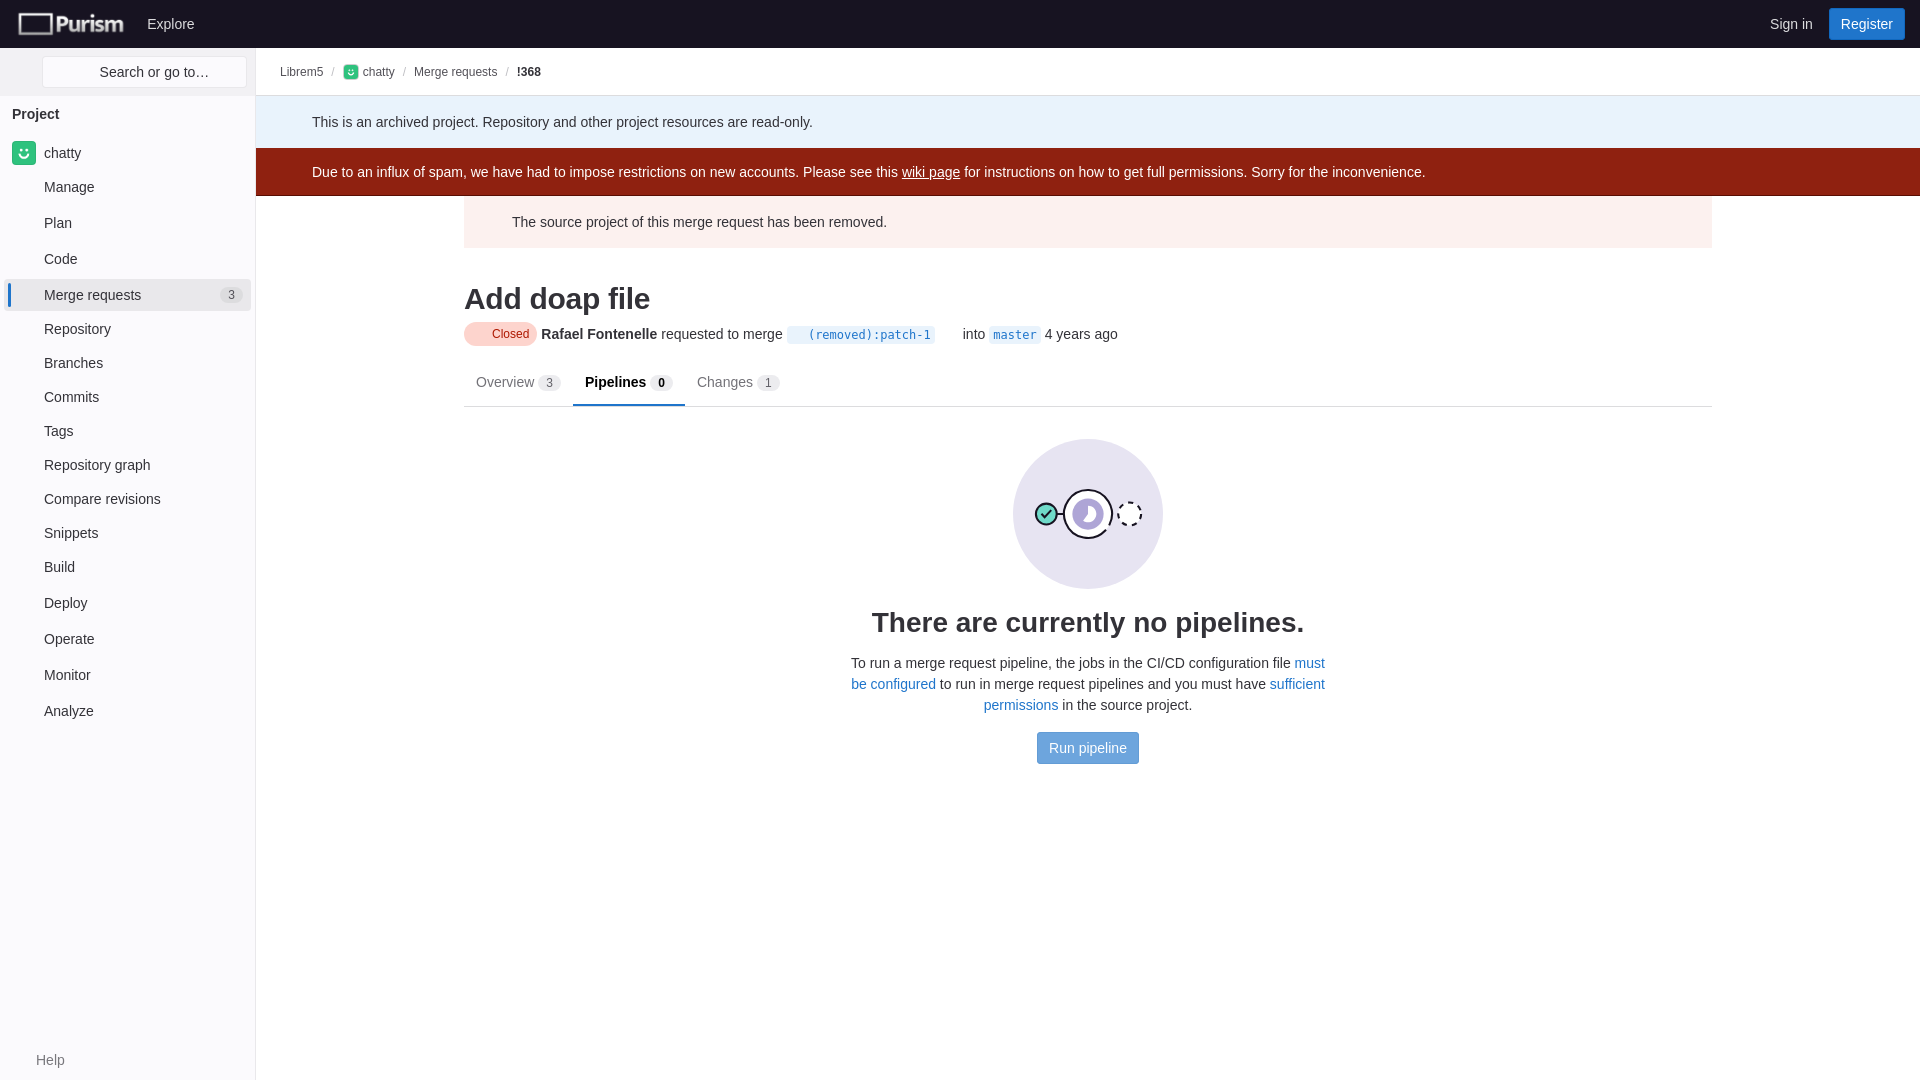 The width and height of the screenshot is (1920, 1080). What do you see at coordinates (127, 152) in the screenshot?
I see `Code` at bounding box center [127, 152].